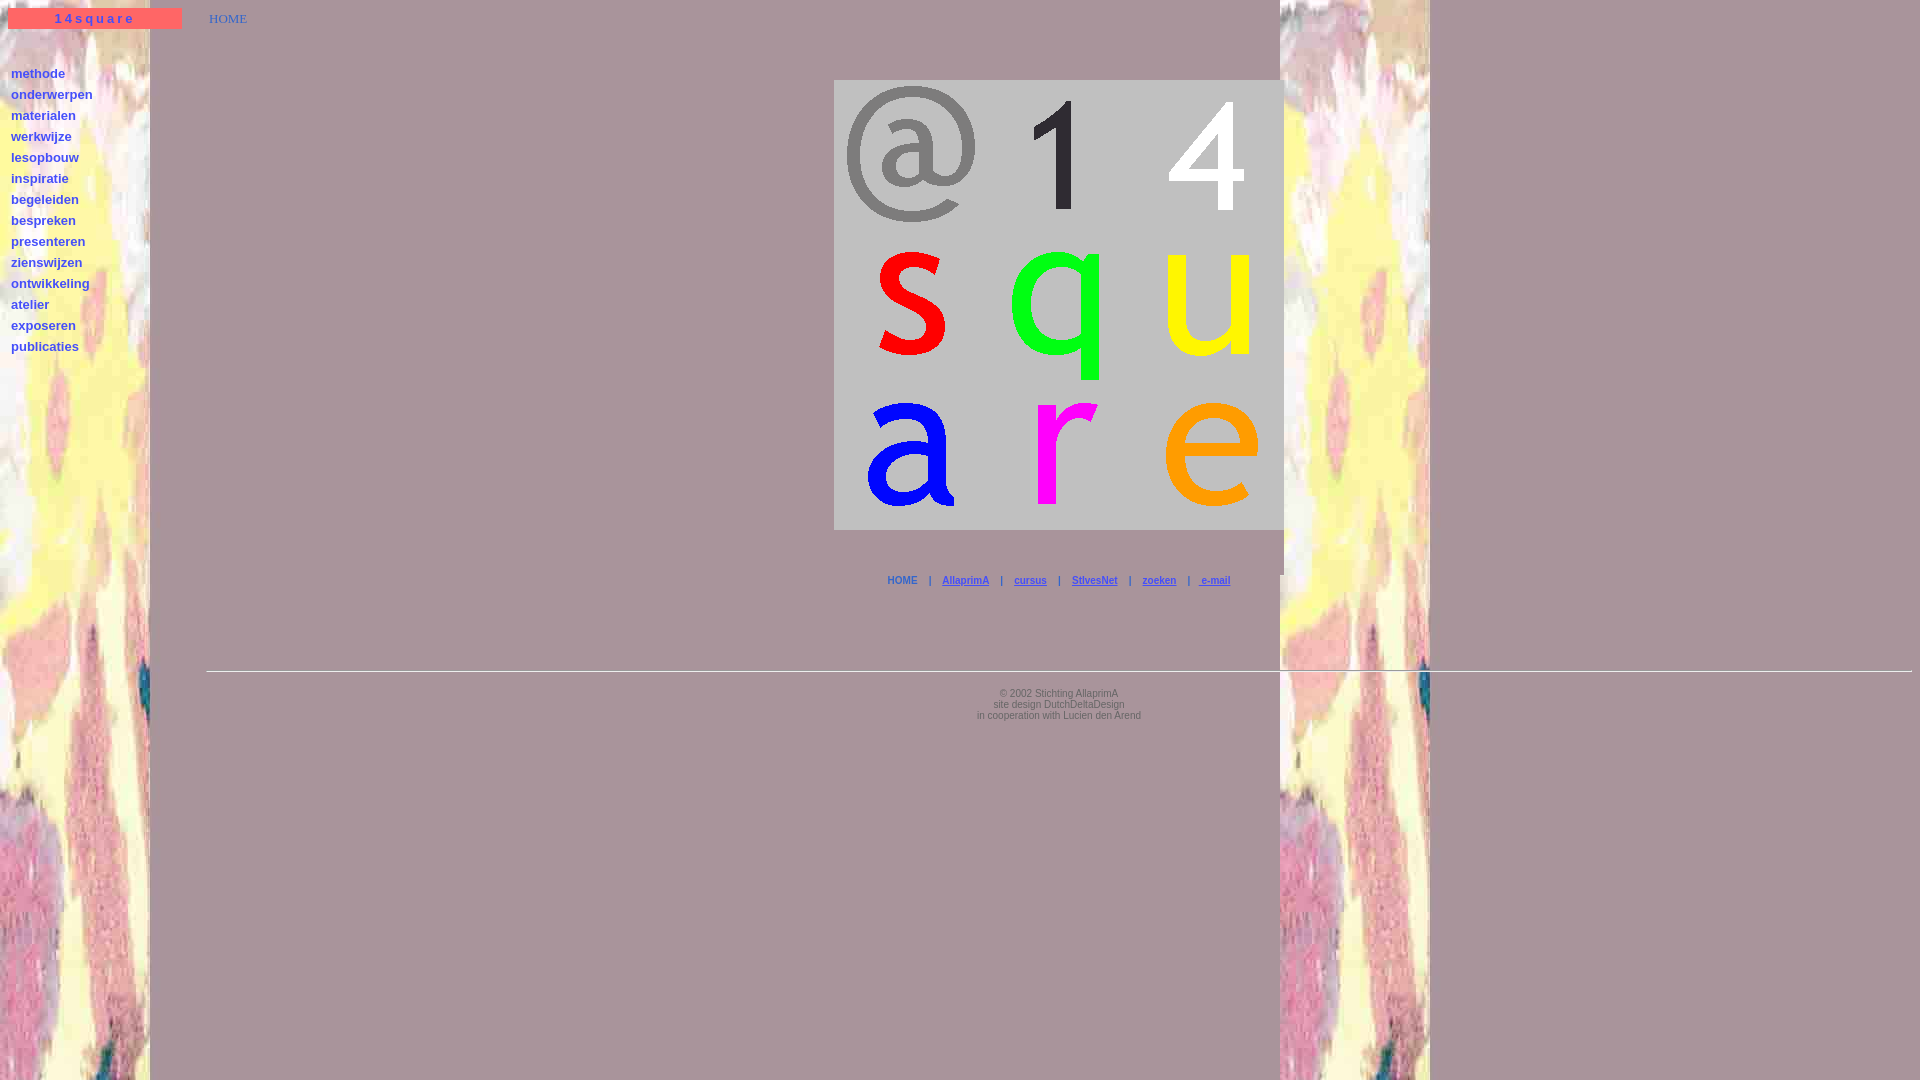 Image resolution: width=1920 pixels, height=1080 pixels. Describe the element at coordinates (45, 346) in the screenshot. I see `publicaties` at that location.